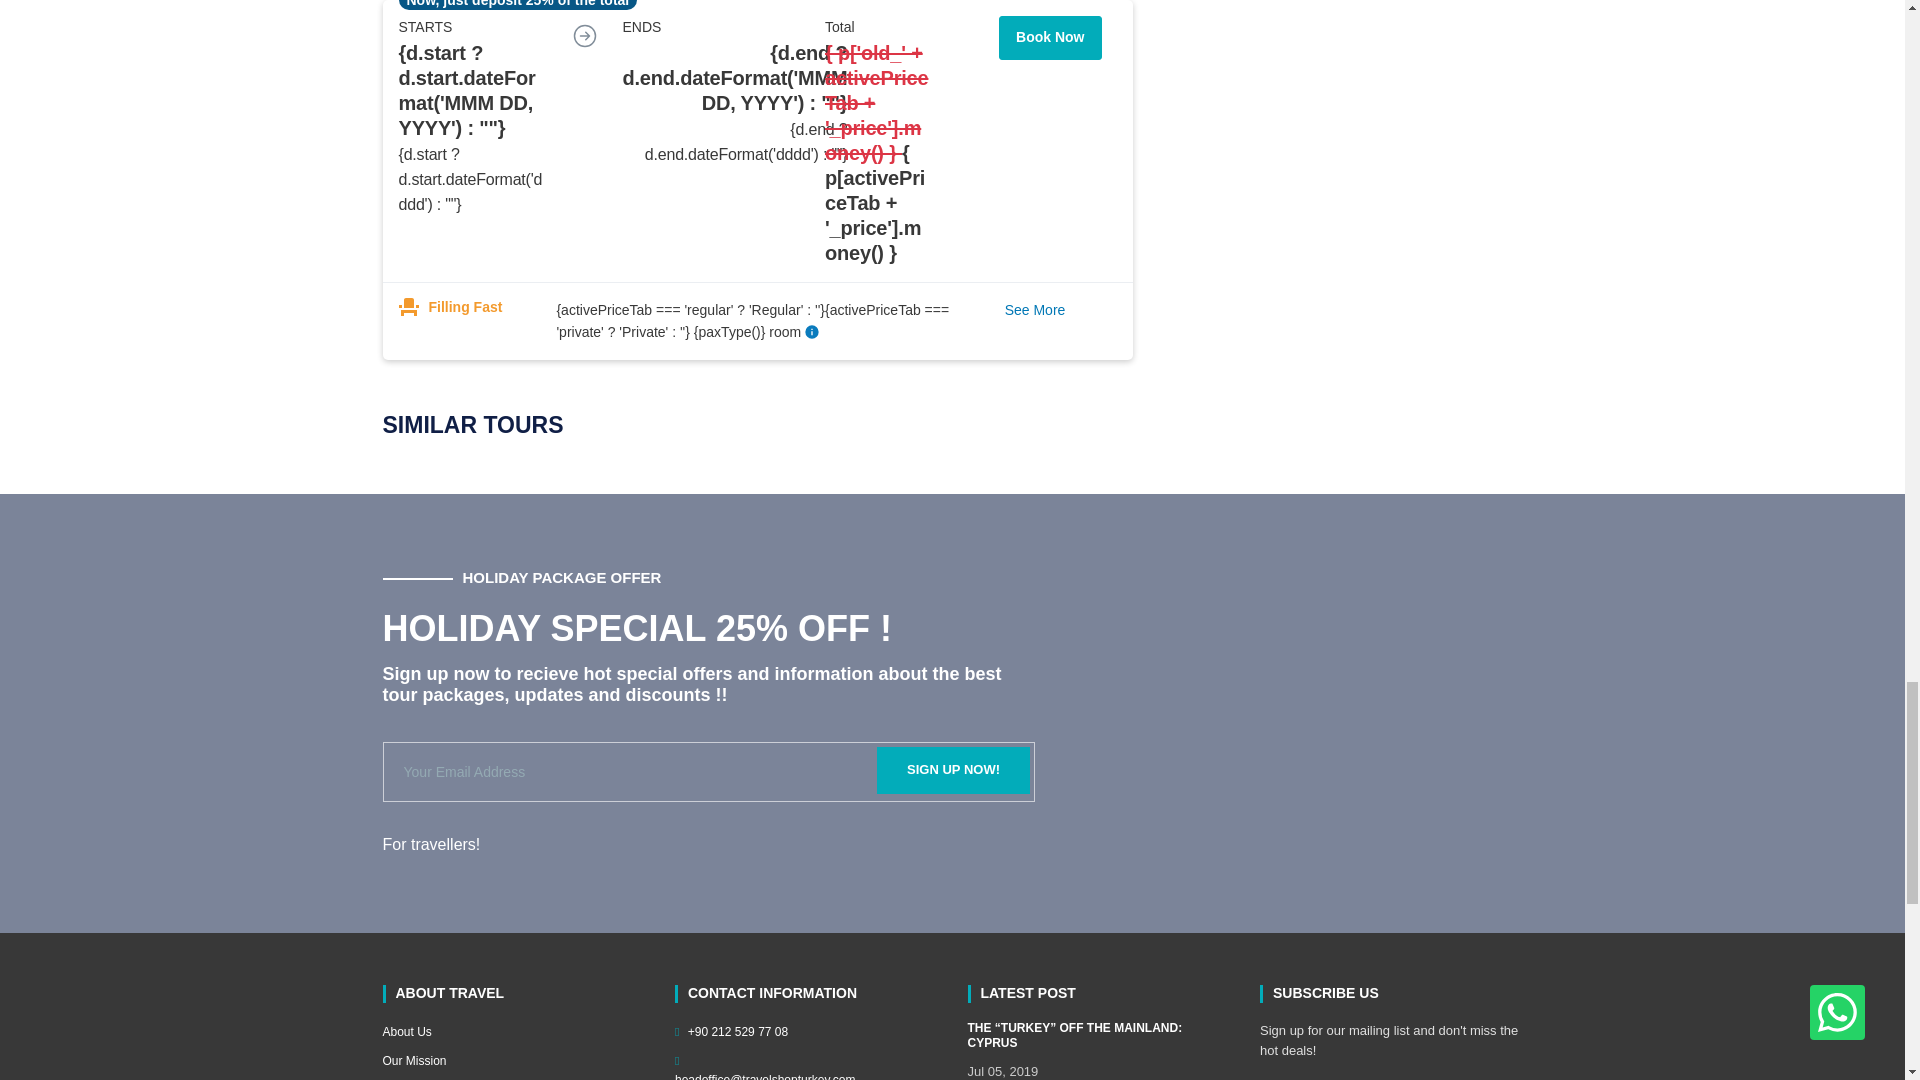  Describe the element at coordinates (1034, 310) in the screenshot. I see `See More` at that location.